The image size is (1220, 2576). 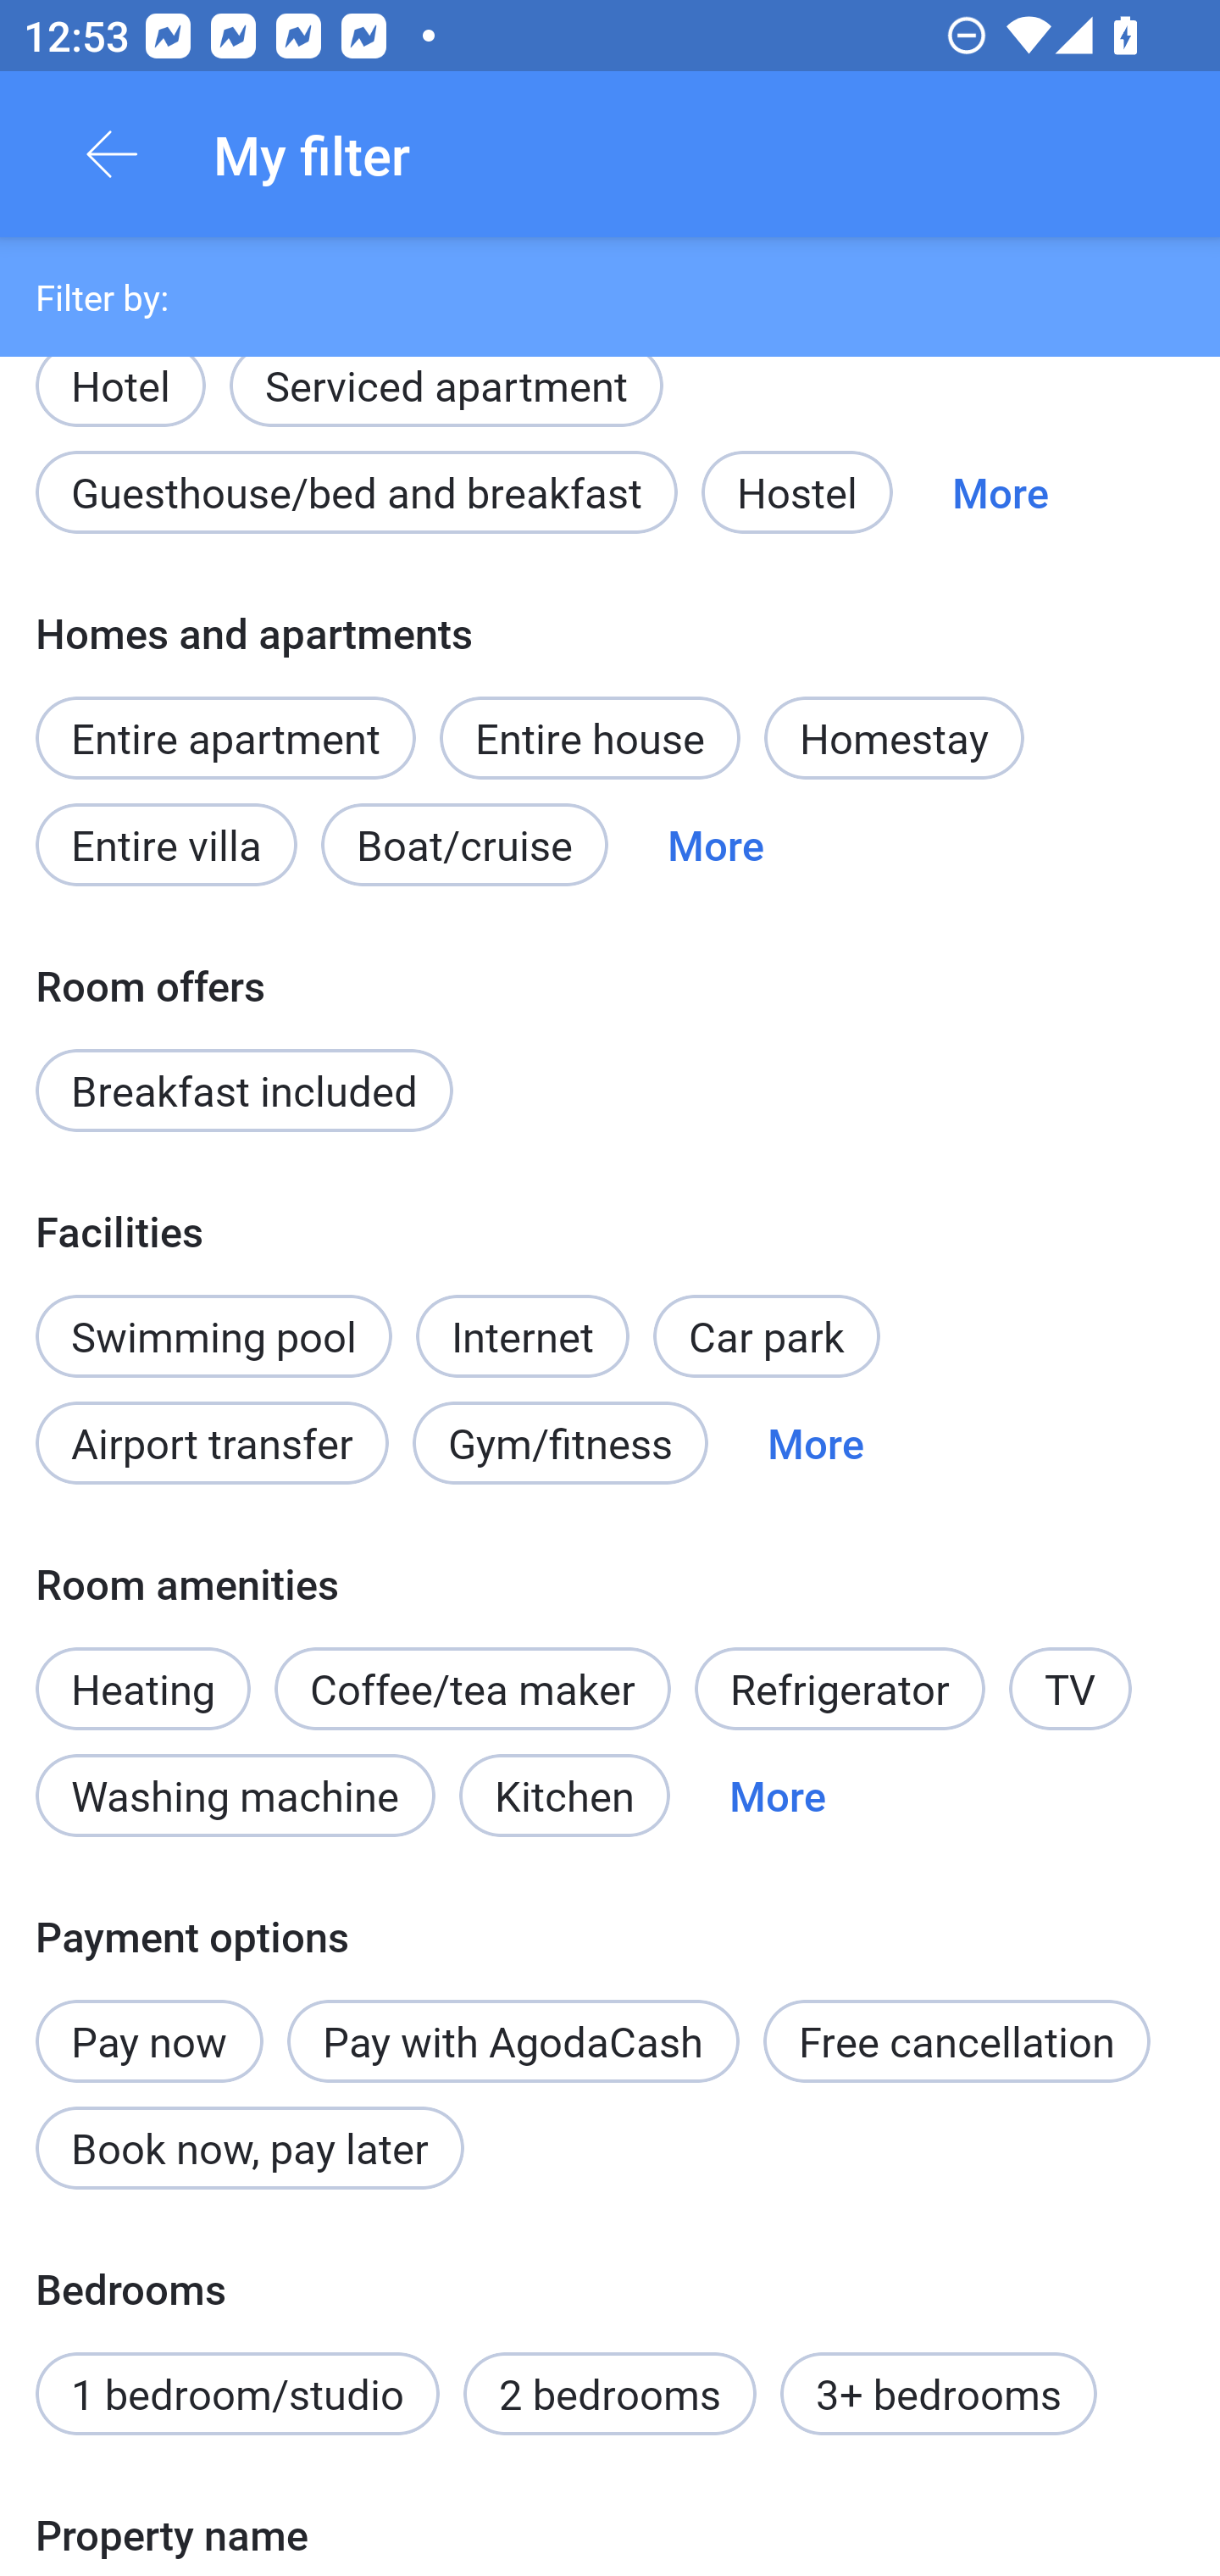 What do you see at coordinates (1070, 1688) in the screenshot?
I see `TV` at bounding box center [1070, 1688].